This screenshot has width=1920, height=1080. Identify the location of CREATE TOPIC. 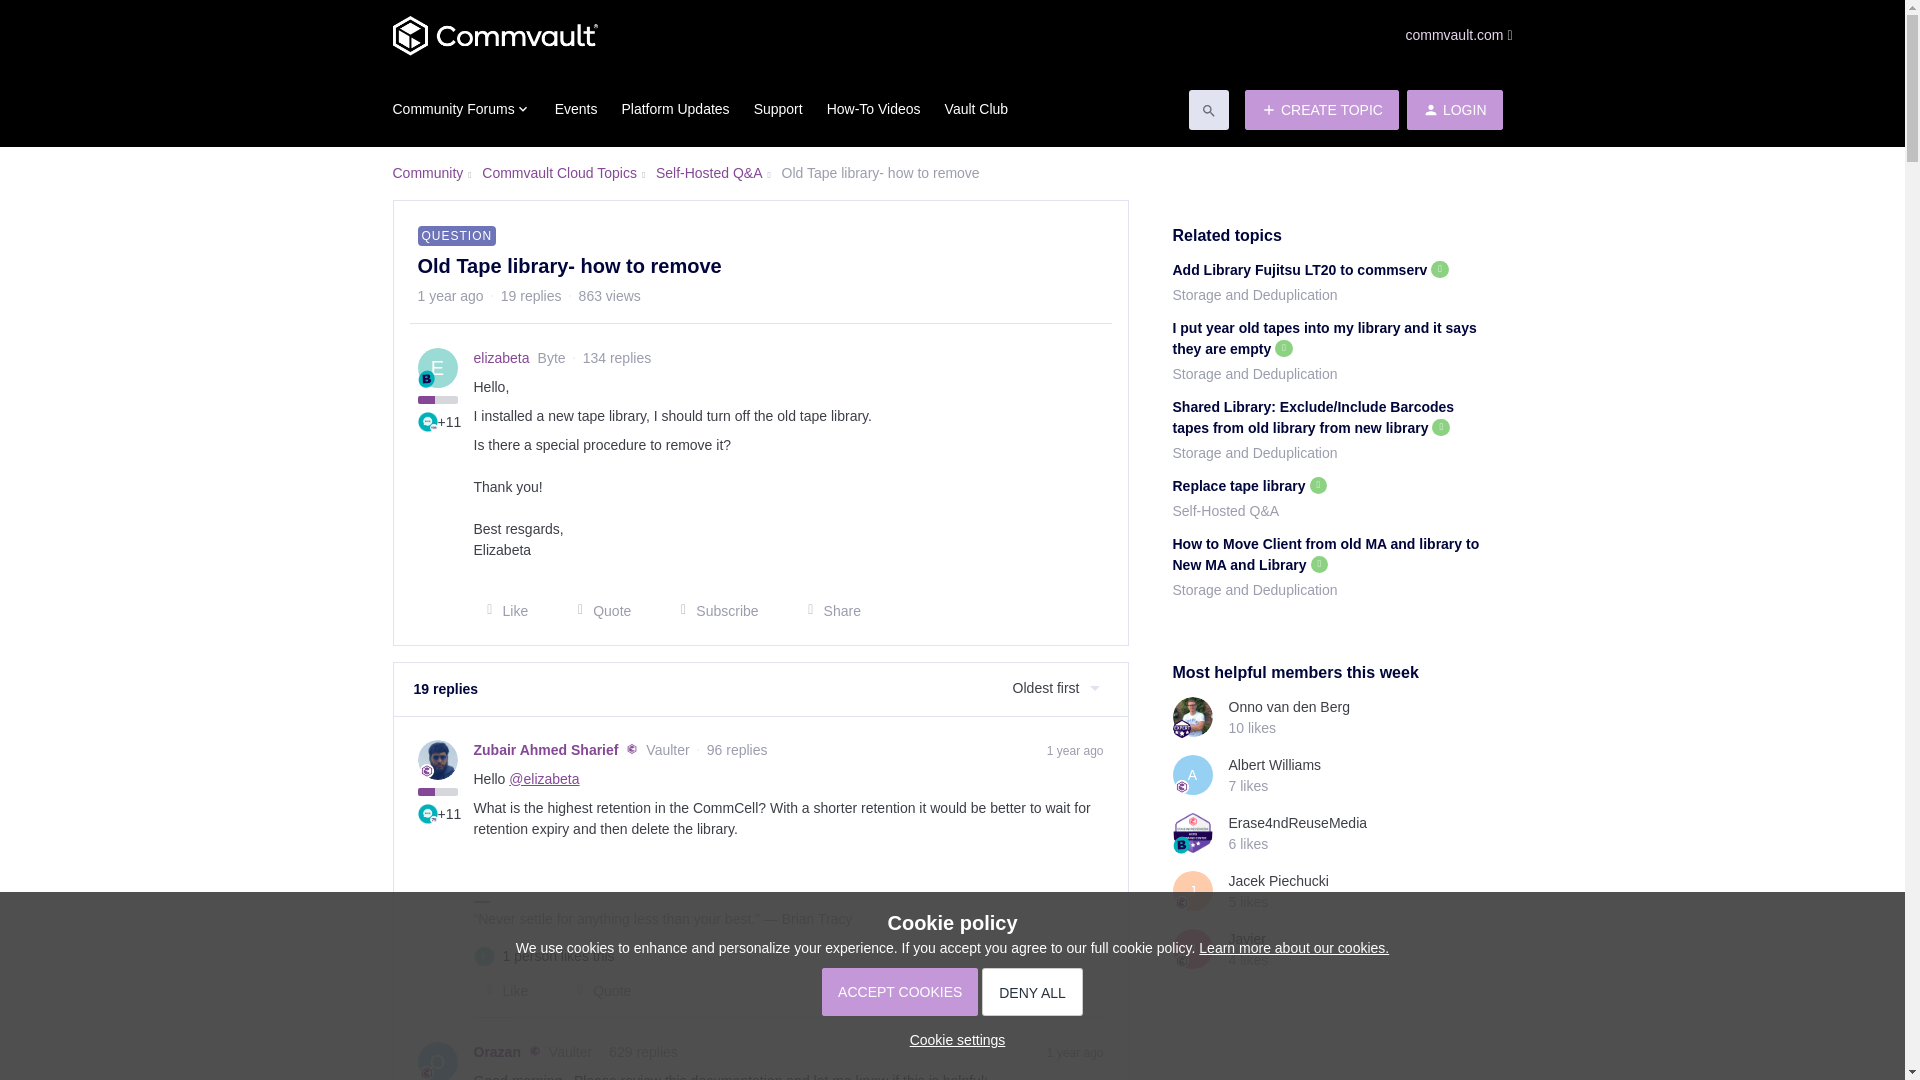
(1322, 109).